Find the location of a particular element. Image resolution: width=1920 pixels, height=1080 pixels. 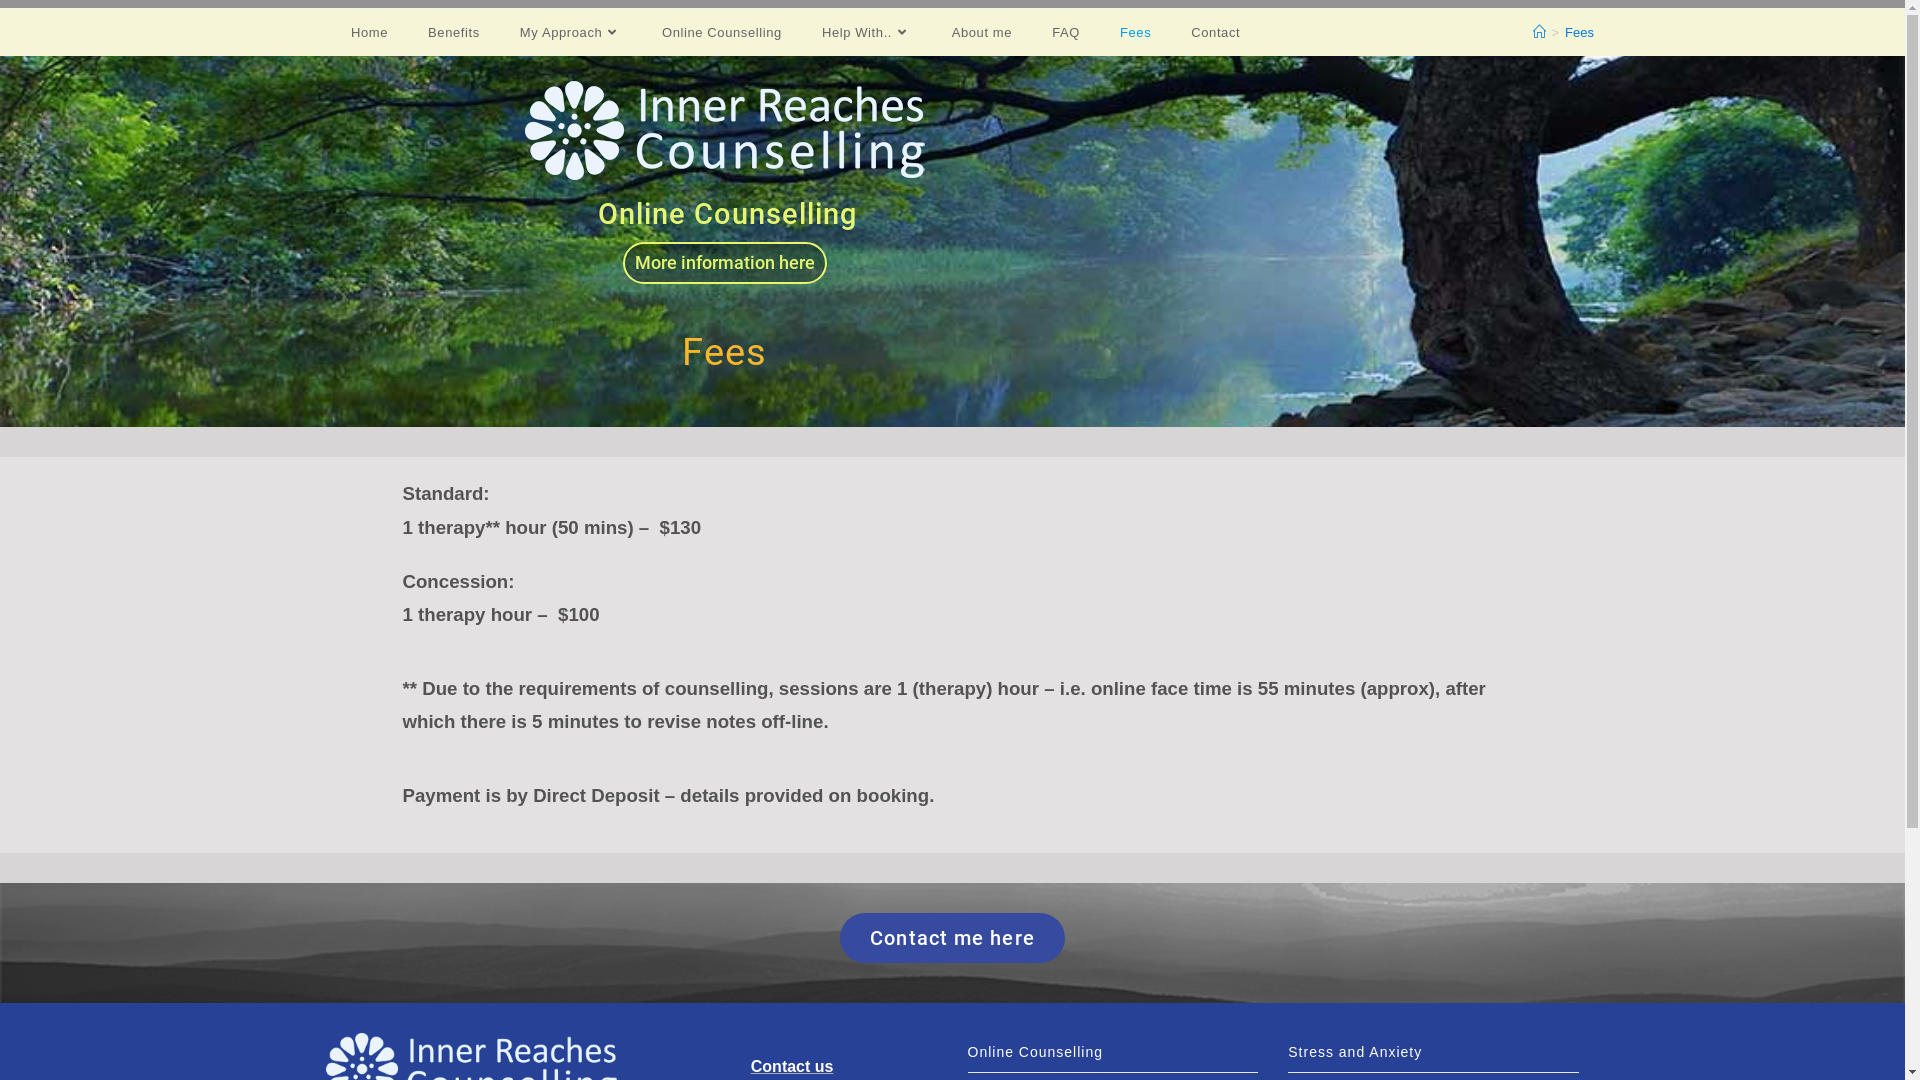

Benefits is located at coordinates (454, 32).